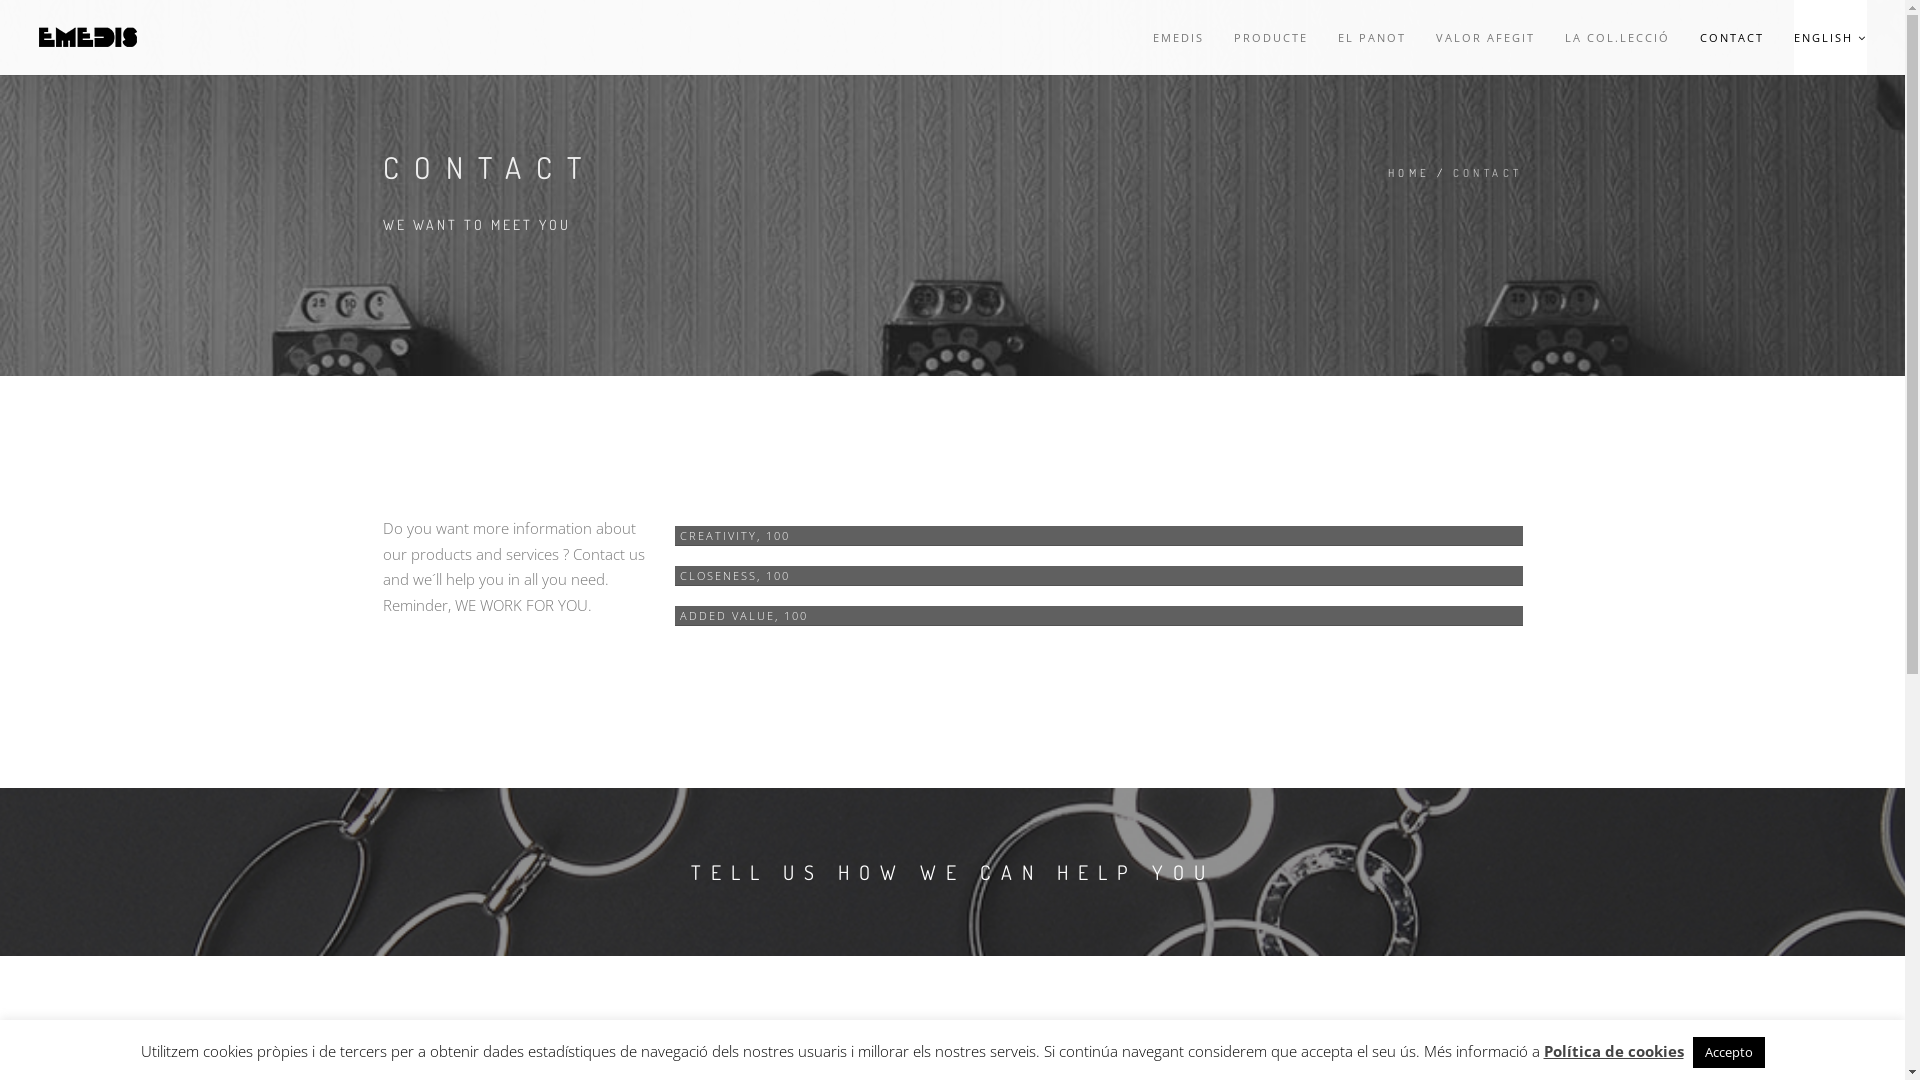 This screenshot has height=1080, width=1920. Describe the element at coordinates (1178, 38) in the screenshot. I see `EMEDIS` at that location.